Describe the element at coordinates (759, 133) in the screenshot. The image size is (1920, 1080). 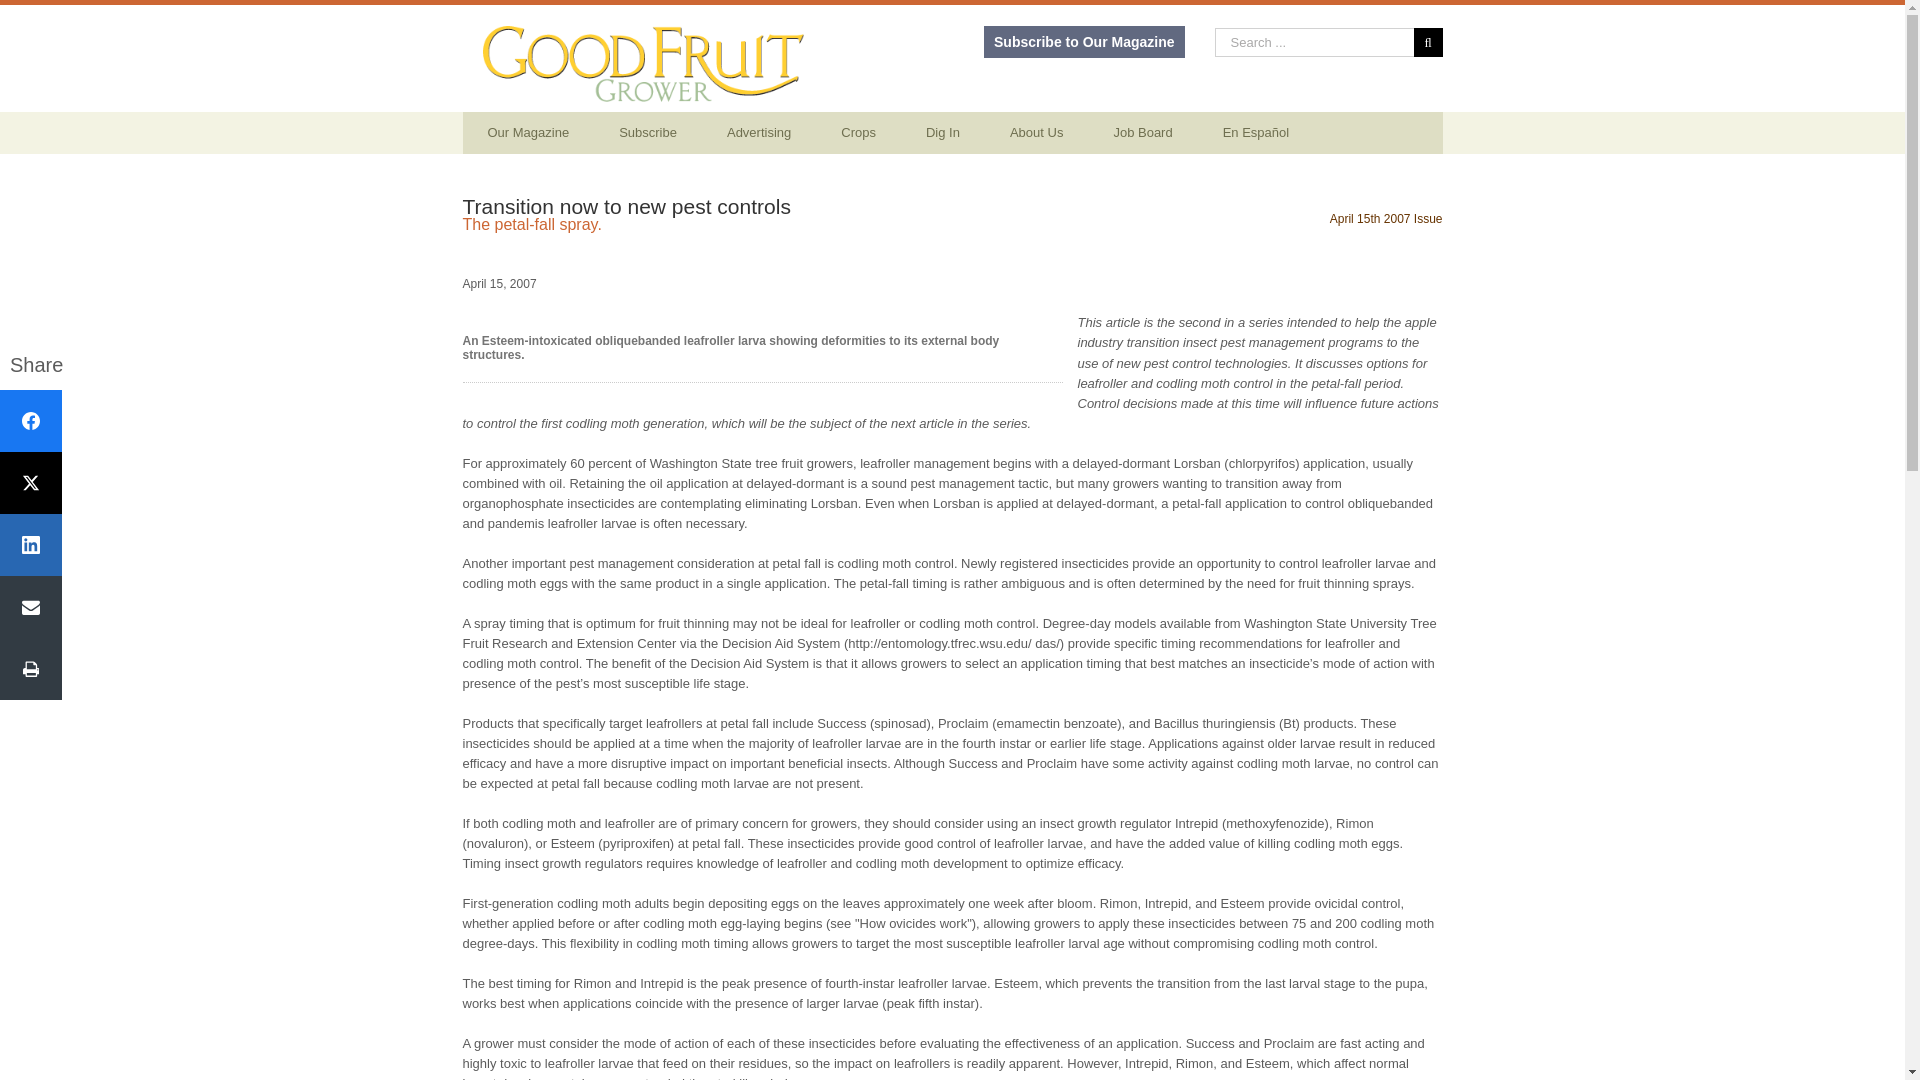
I see `Advertising` at that location.